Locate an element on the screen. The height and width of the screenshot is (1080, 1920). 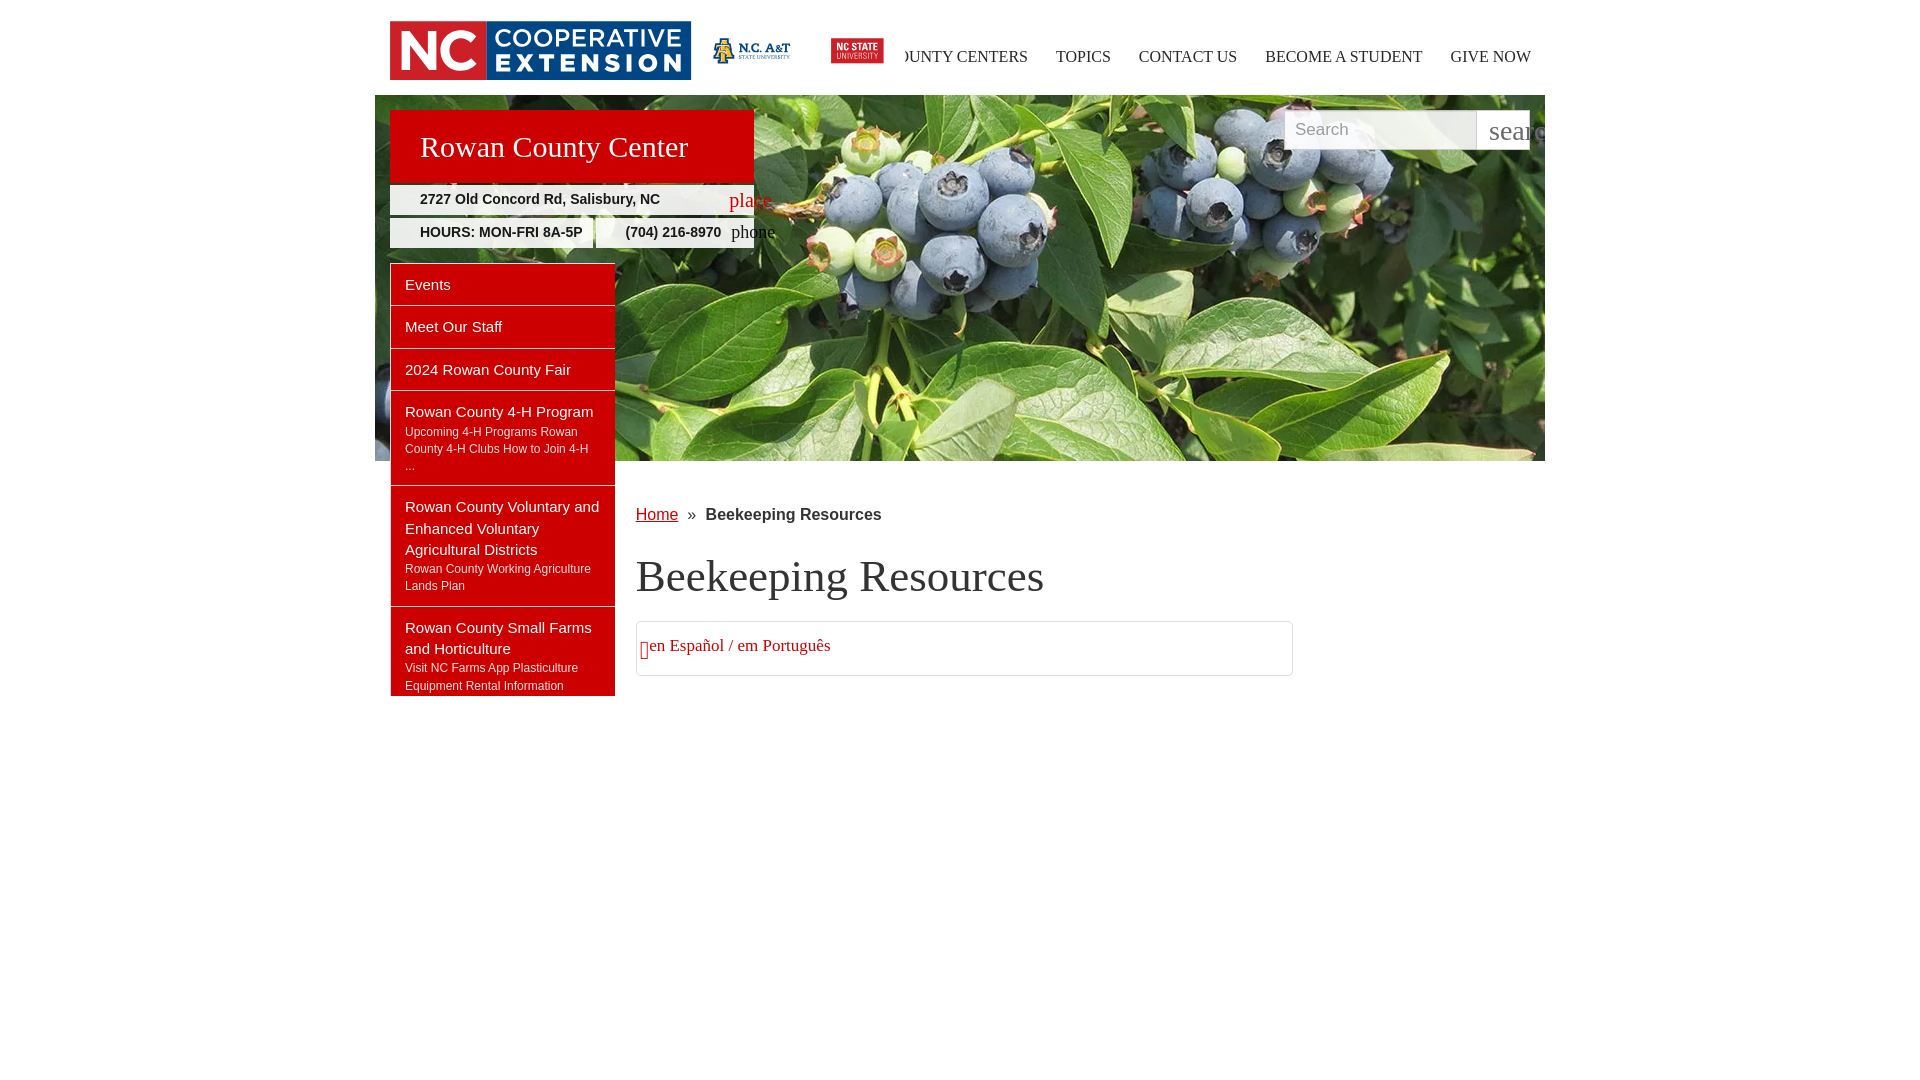
Upcoming 4-H Programs is located at coordinates (471, 432).